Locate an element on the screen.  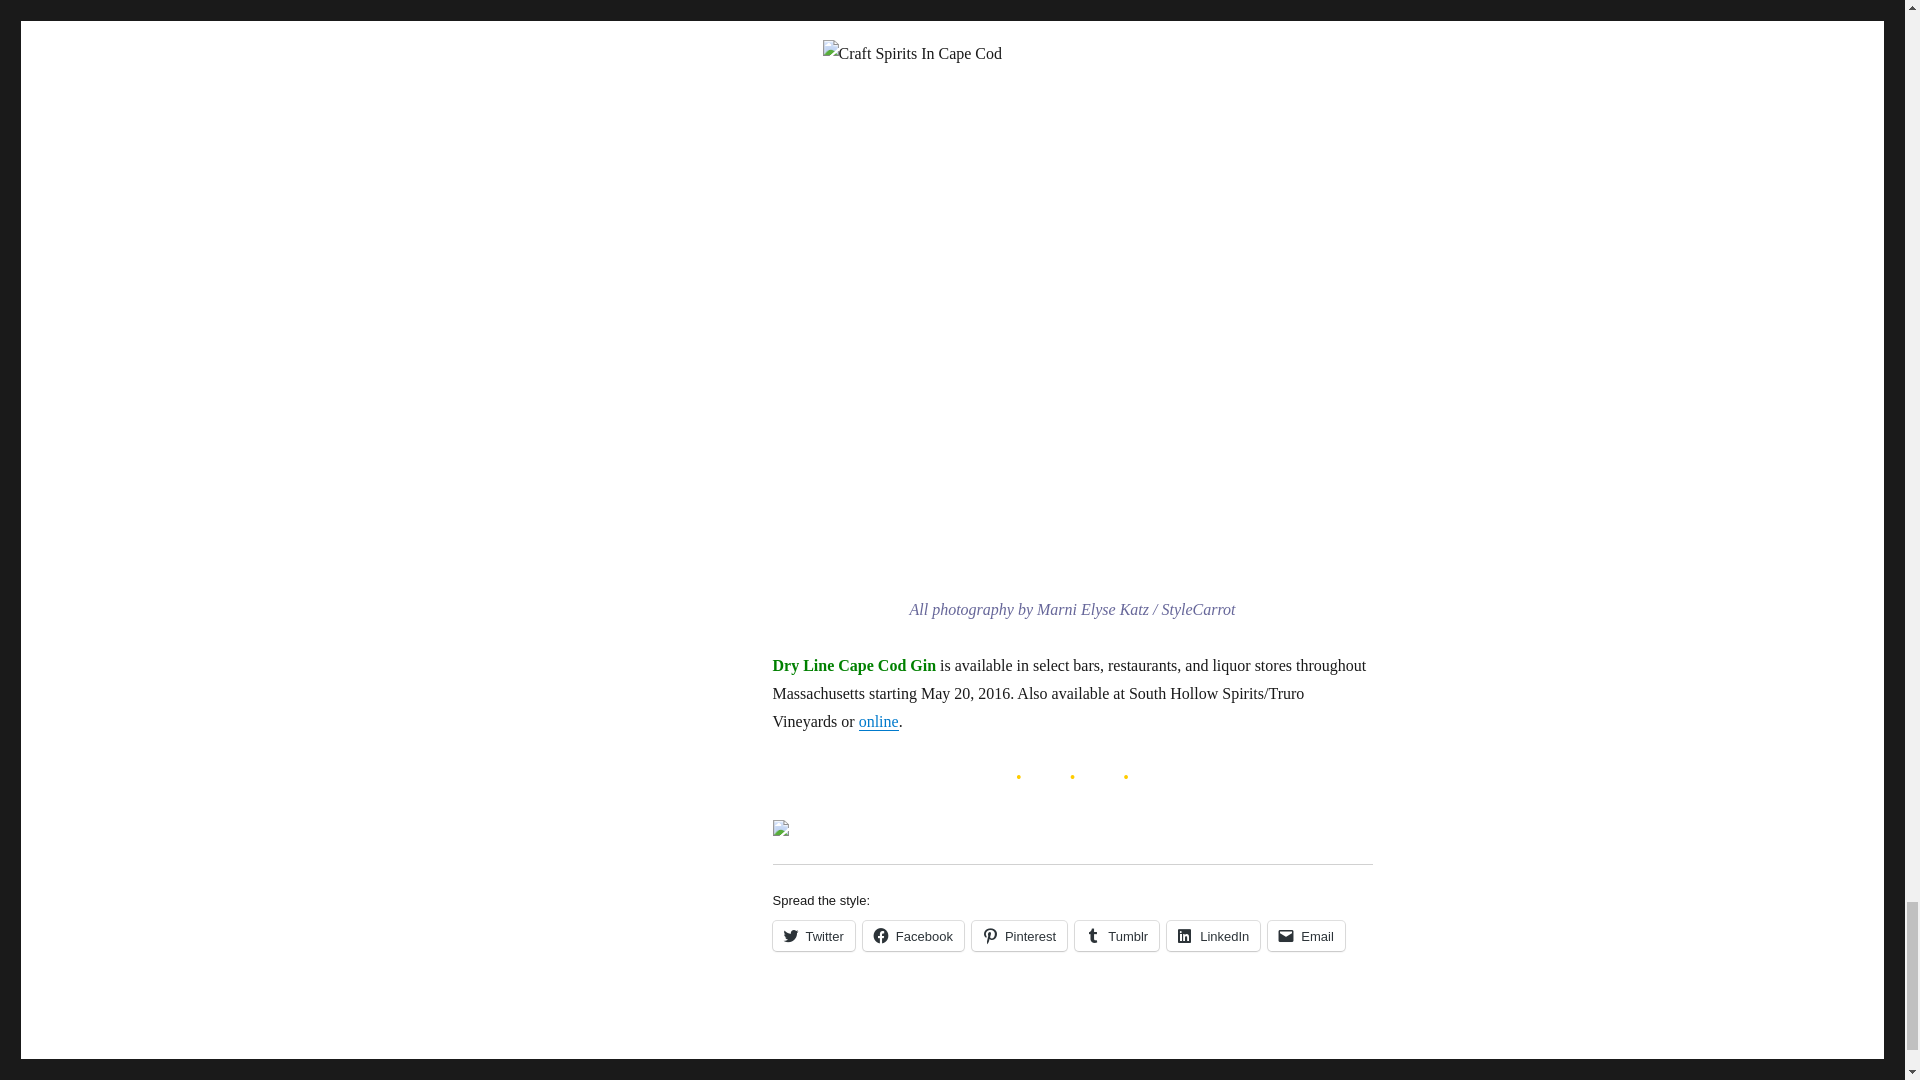
online is located at coordinates (878, 721).